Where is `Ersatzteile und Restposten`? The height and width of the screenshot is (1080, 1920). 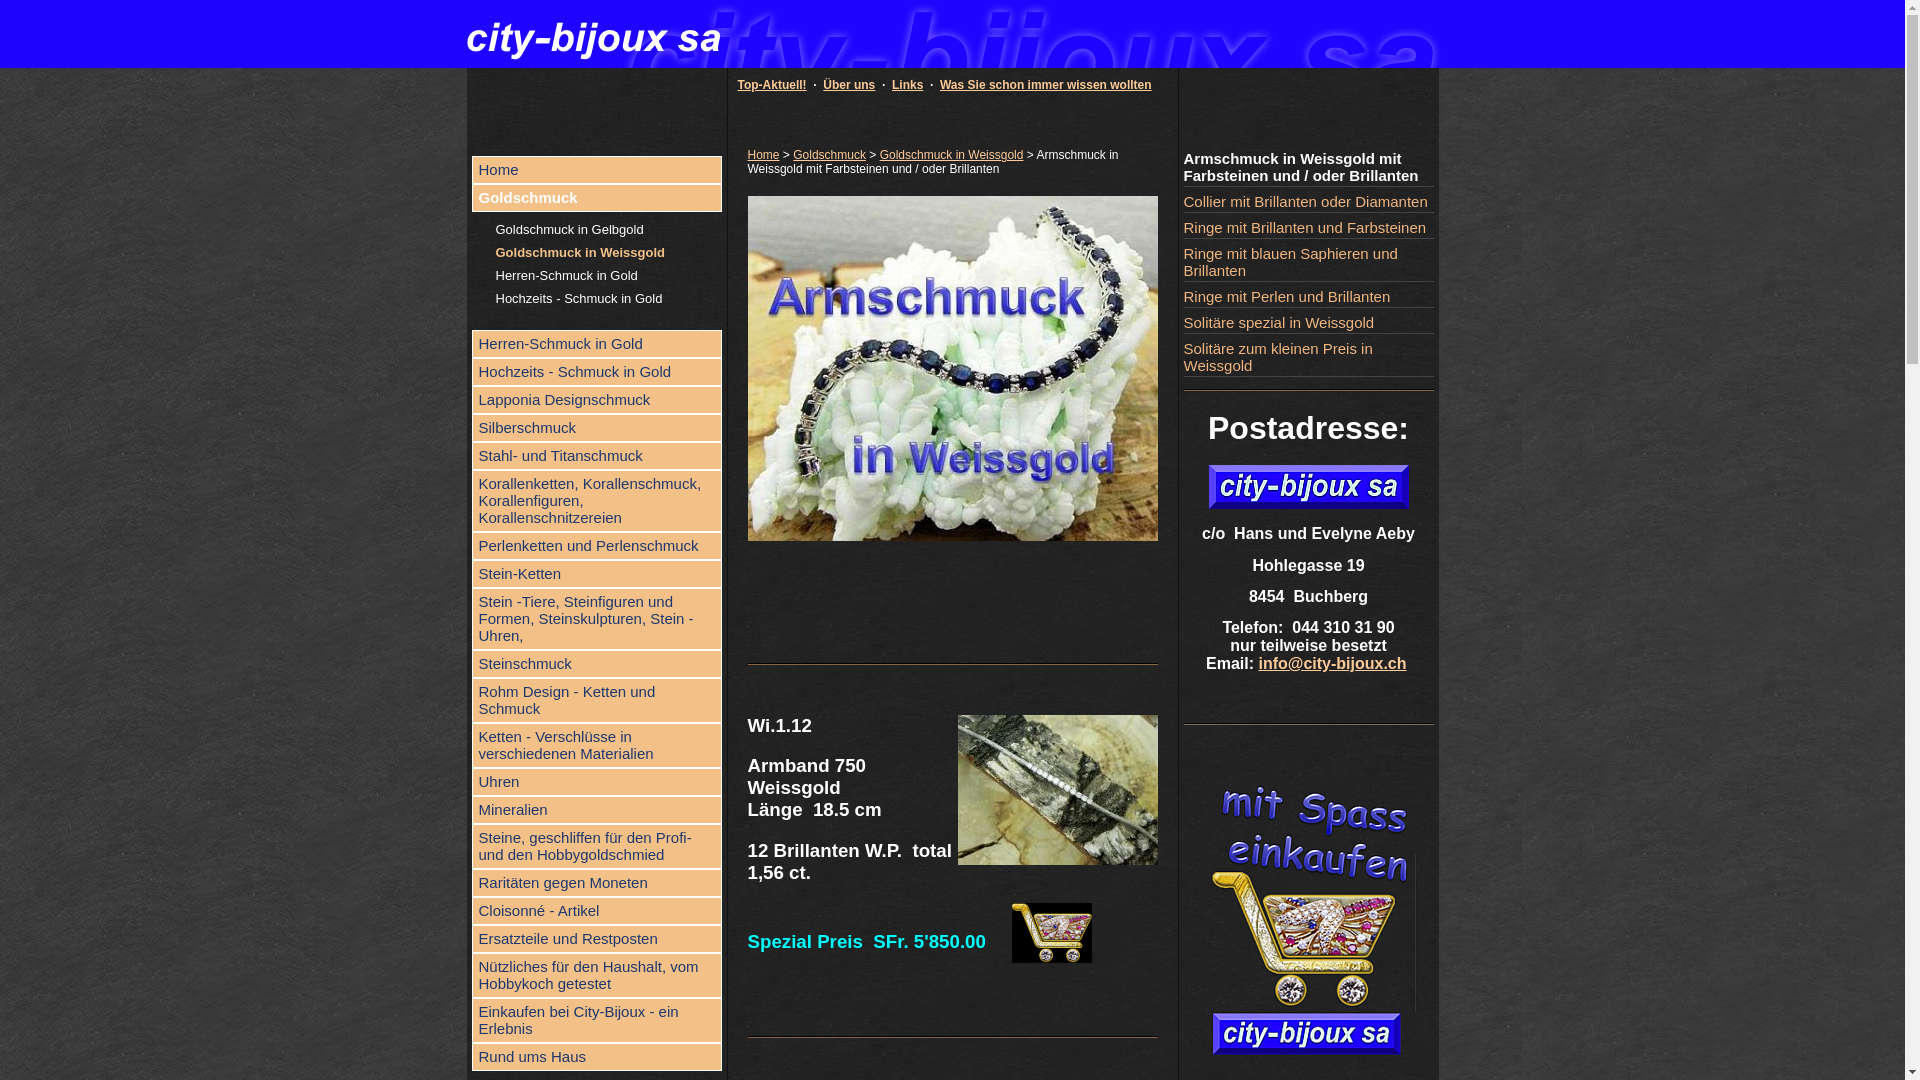
Ersatzteile und Restposten is located at coordinates (597, 939).